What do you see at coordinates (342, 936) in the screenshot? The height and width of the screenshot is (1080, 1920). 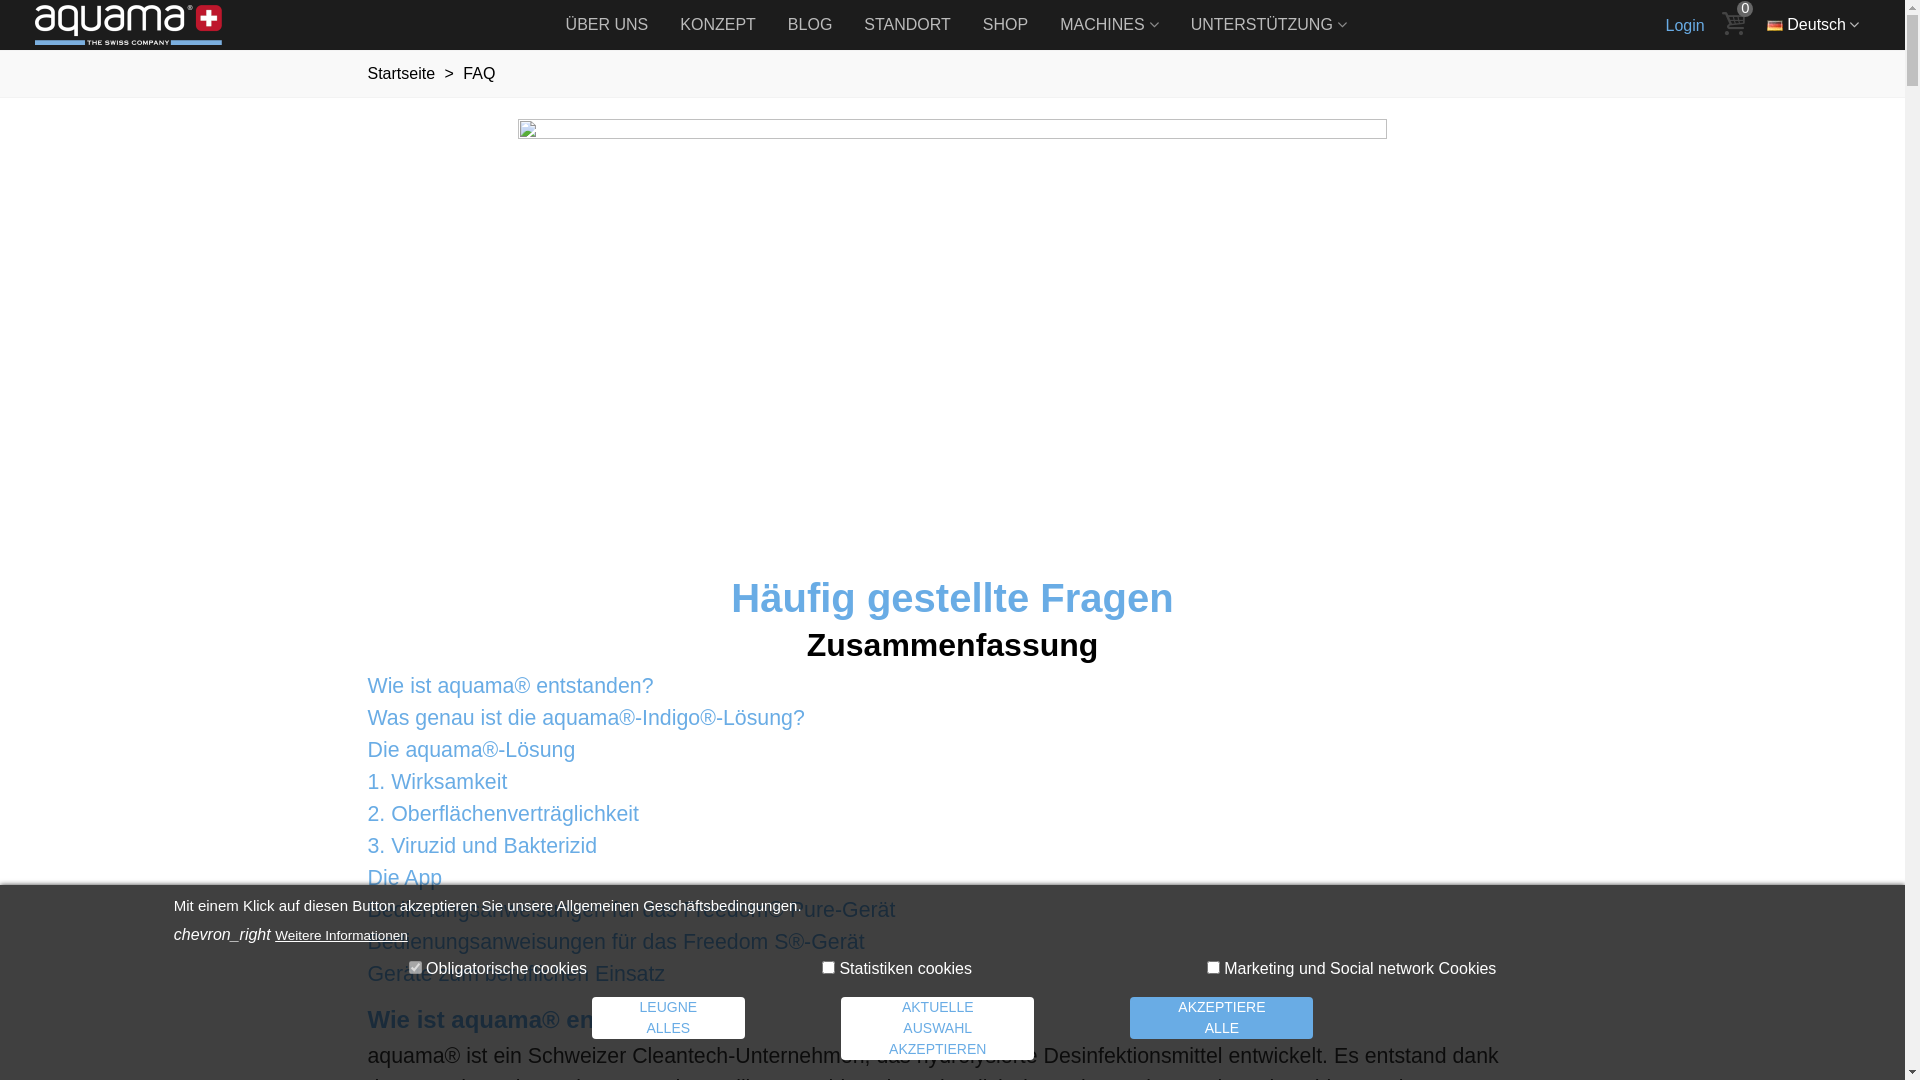 I see `Weitere Informationen` at bounding box center [342, 936].